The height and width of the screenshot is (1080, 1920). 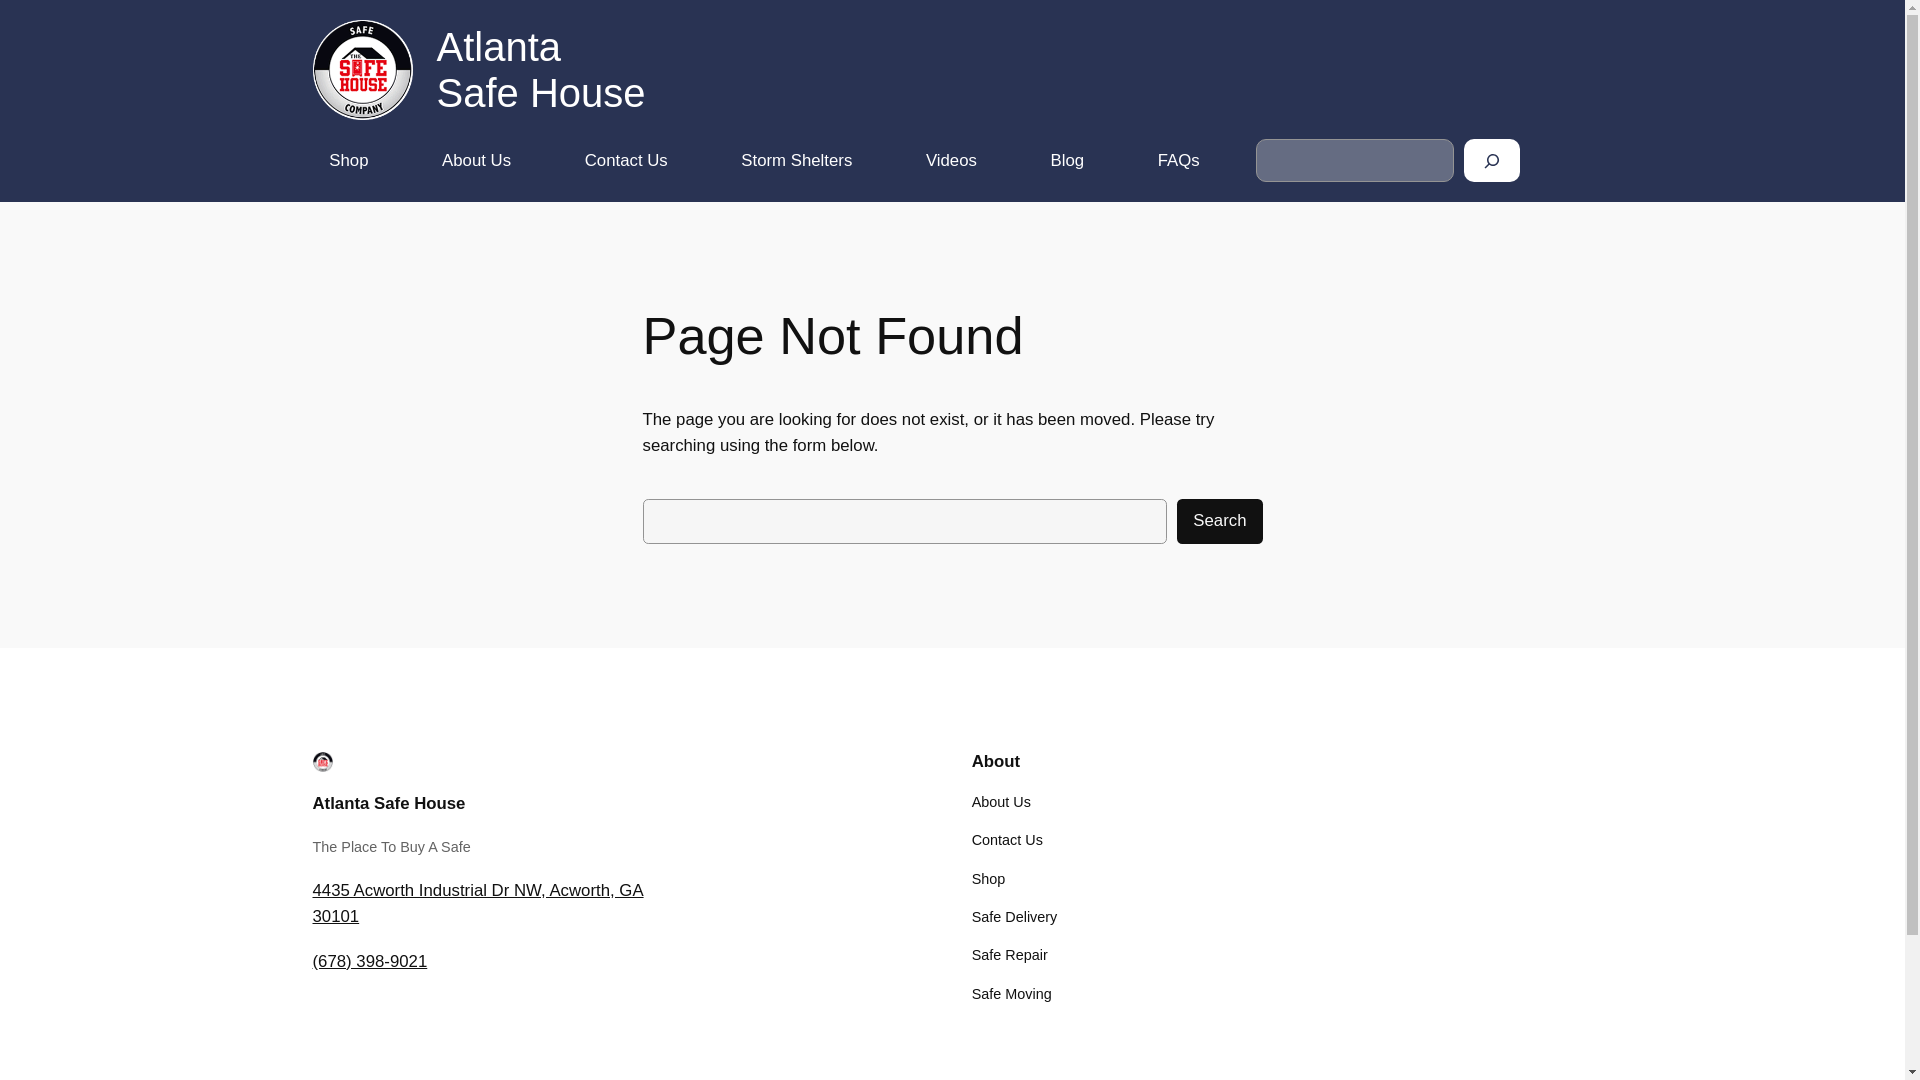 What do you see at coordinates (1218, 521) in the screenshot?
I see `Search` at bounding box center [1218, 521].